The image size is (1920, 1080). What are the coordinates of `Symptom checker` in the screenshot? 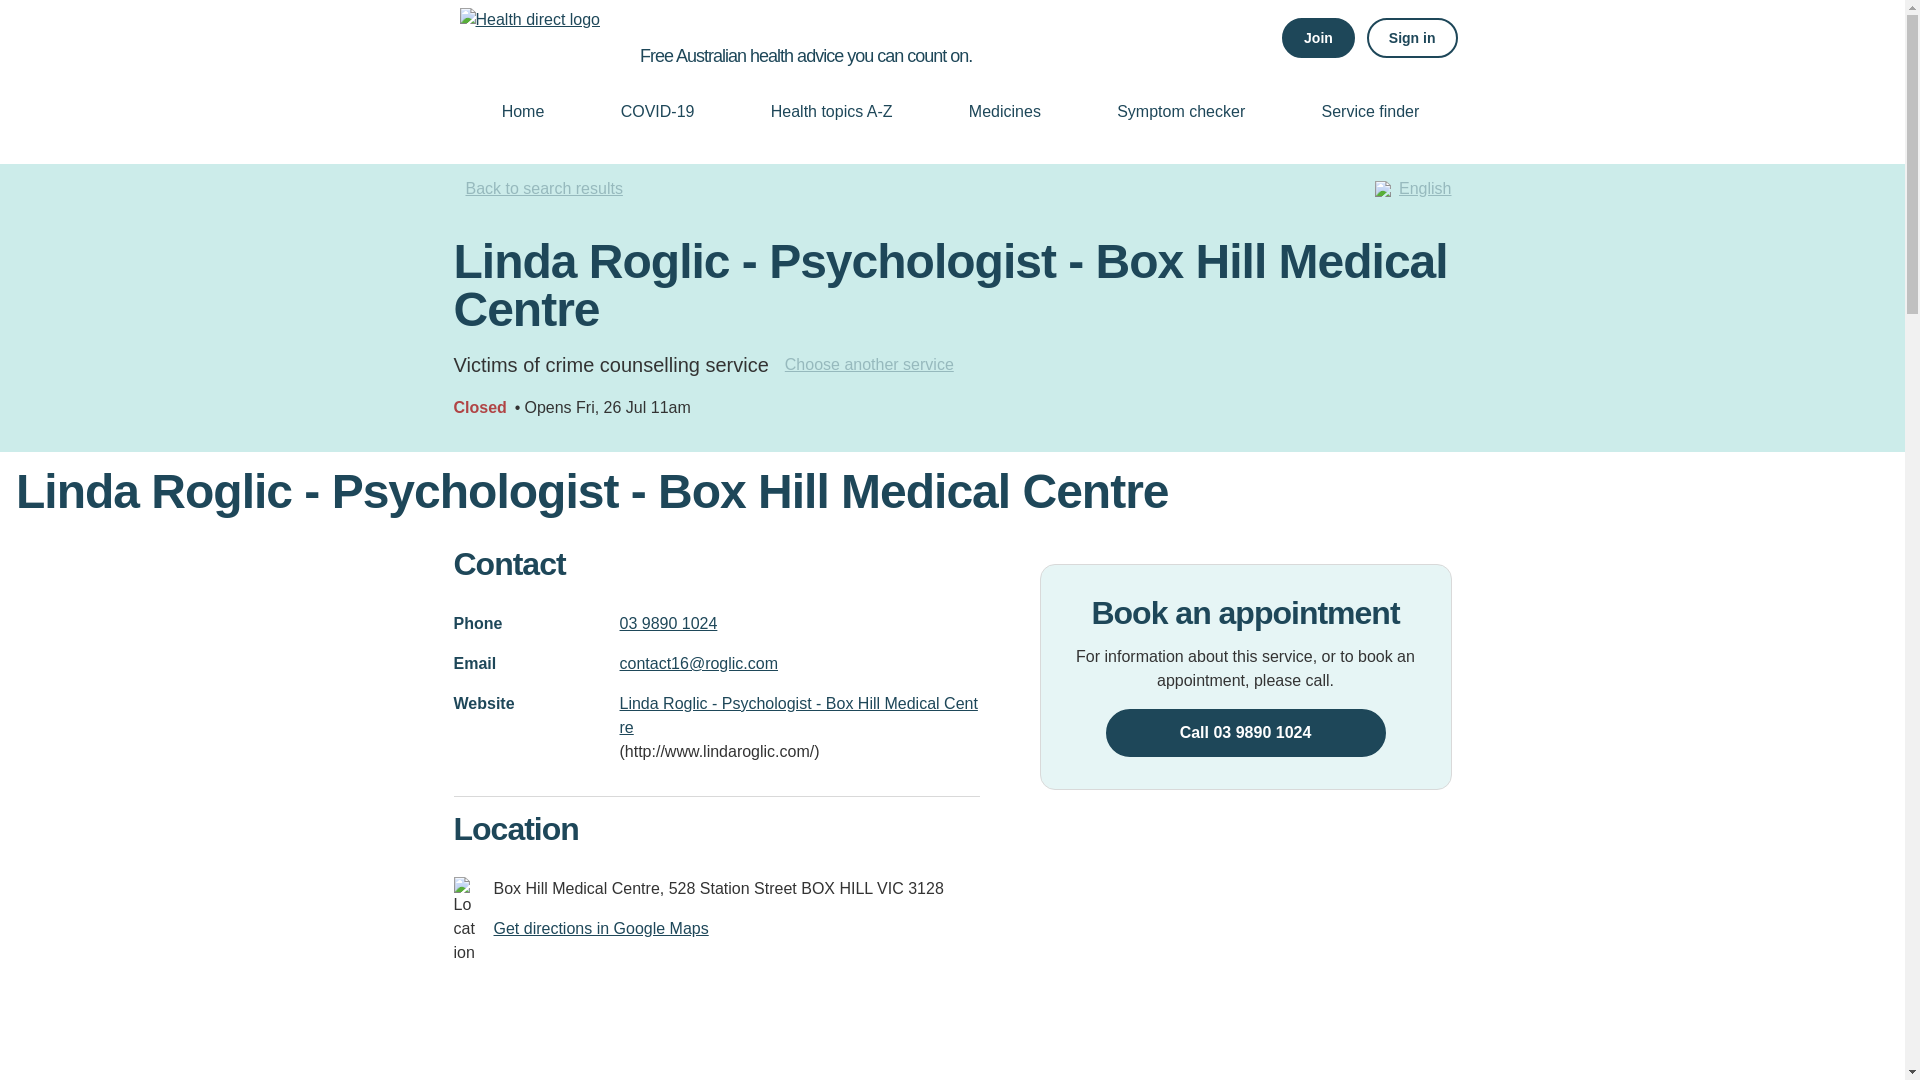 It's located at (1180, 111).